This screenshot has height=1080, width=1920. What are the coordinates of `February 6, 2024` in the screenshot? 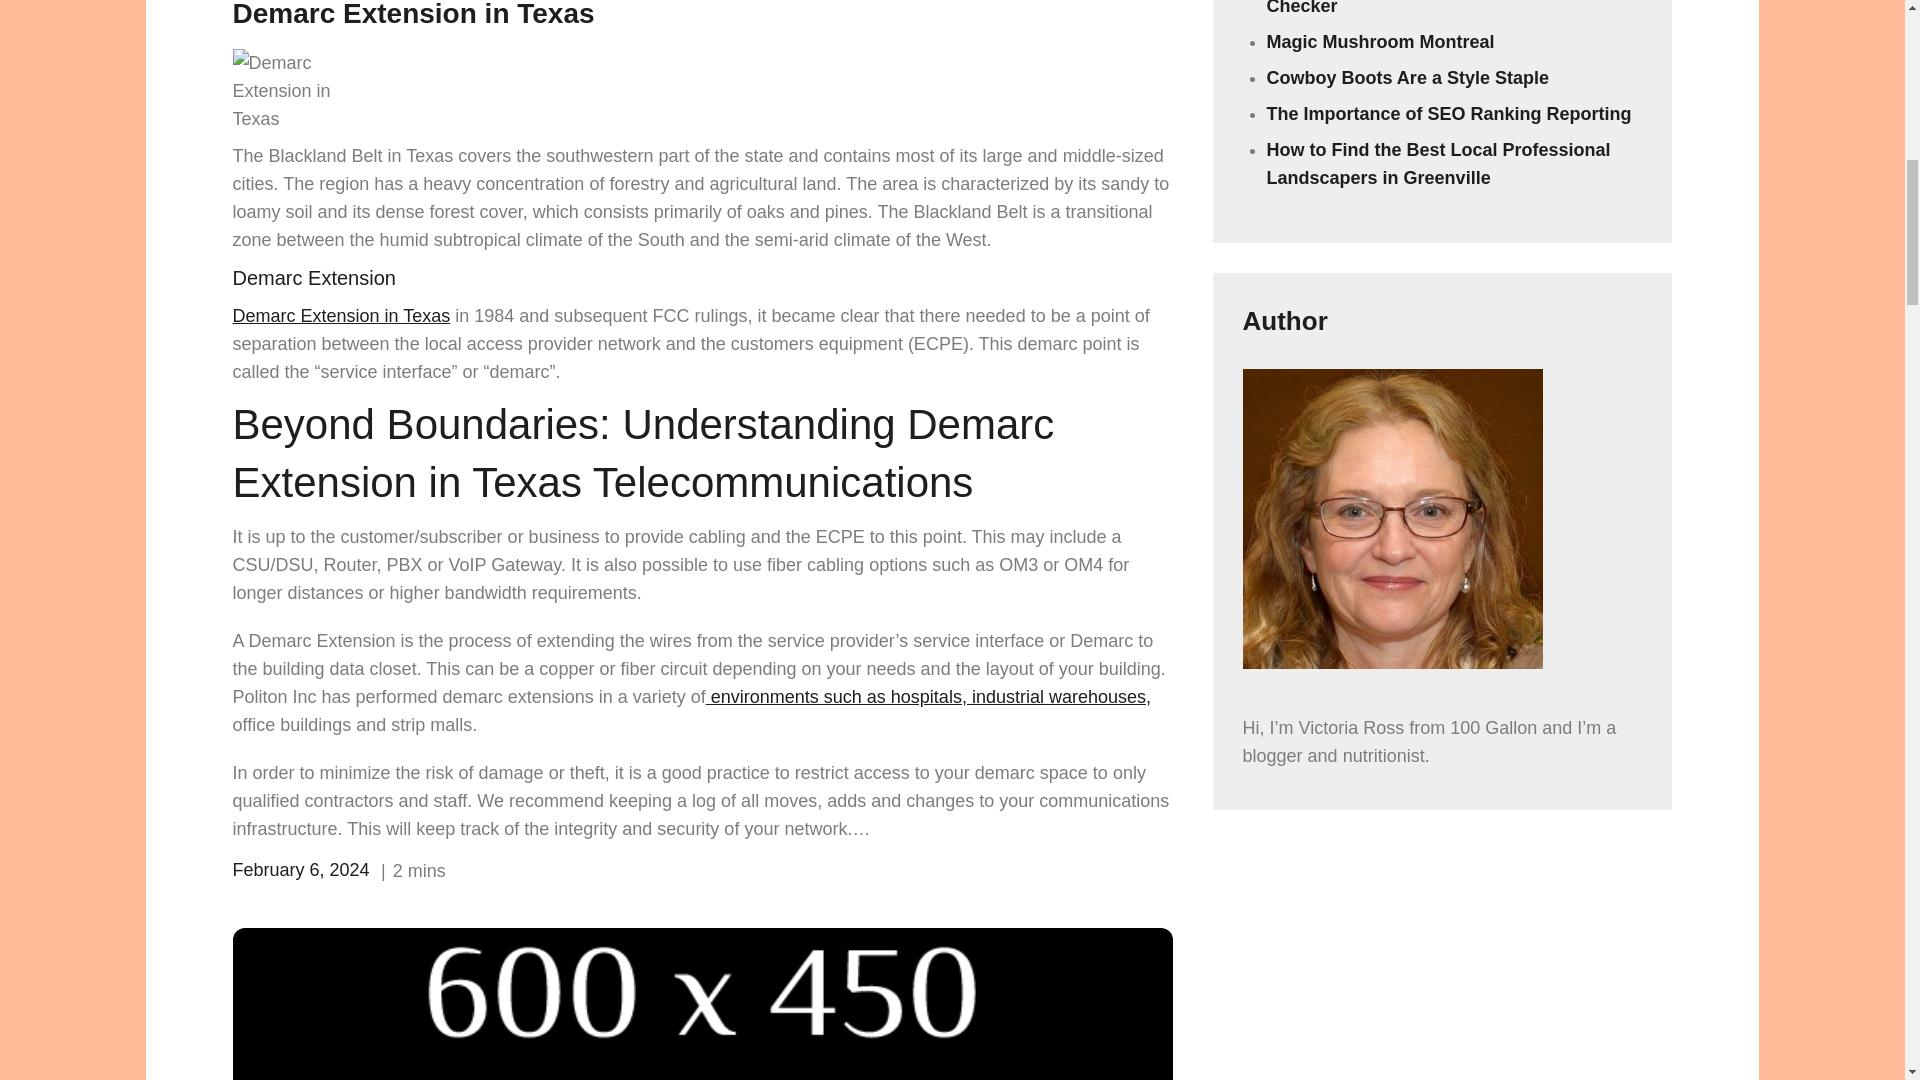 It's located at (300, 870).